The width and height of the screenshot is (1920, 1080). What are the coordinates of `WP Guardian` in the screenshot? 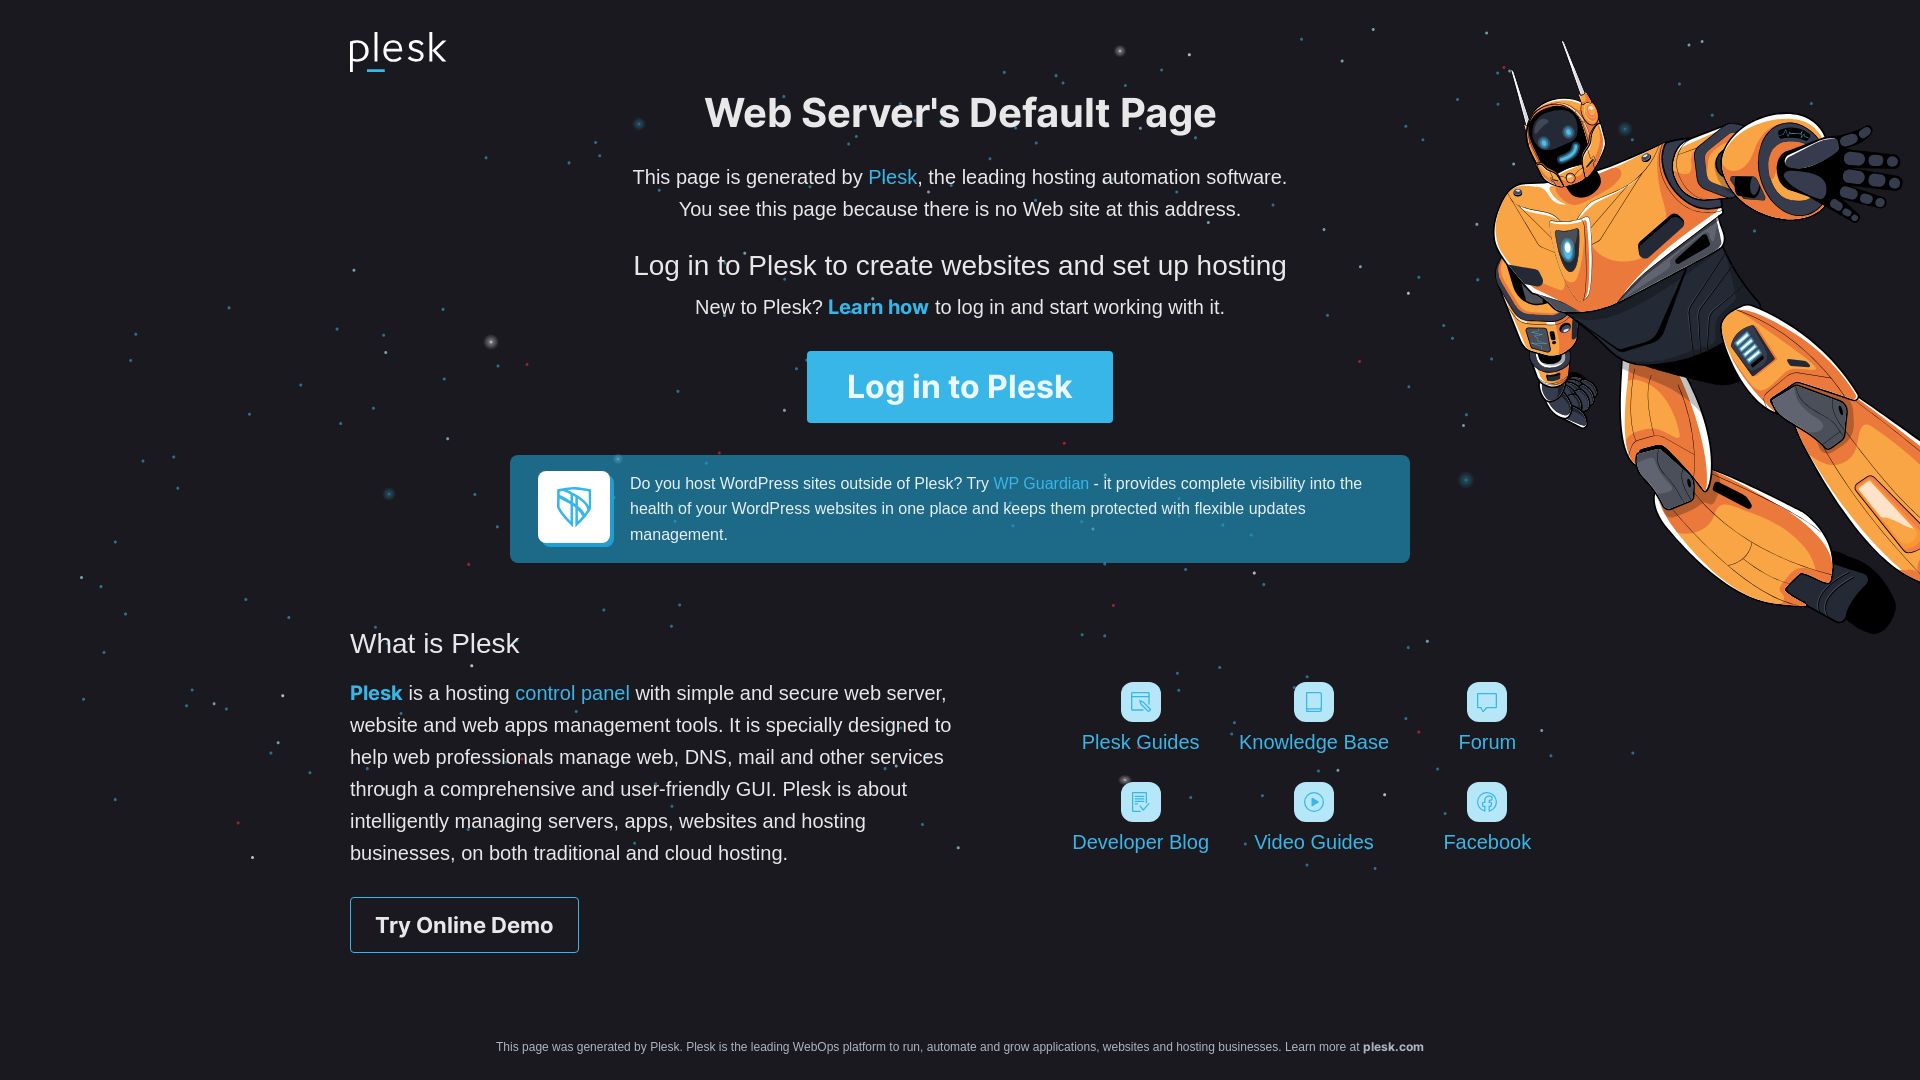 It's located at (1041, 484).